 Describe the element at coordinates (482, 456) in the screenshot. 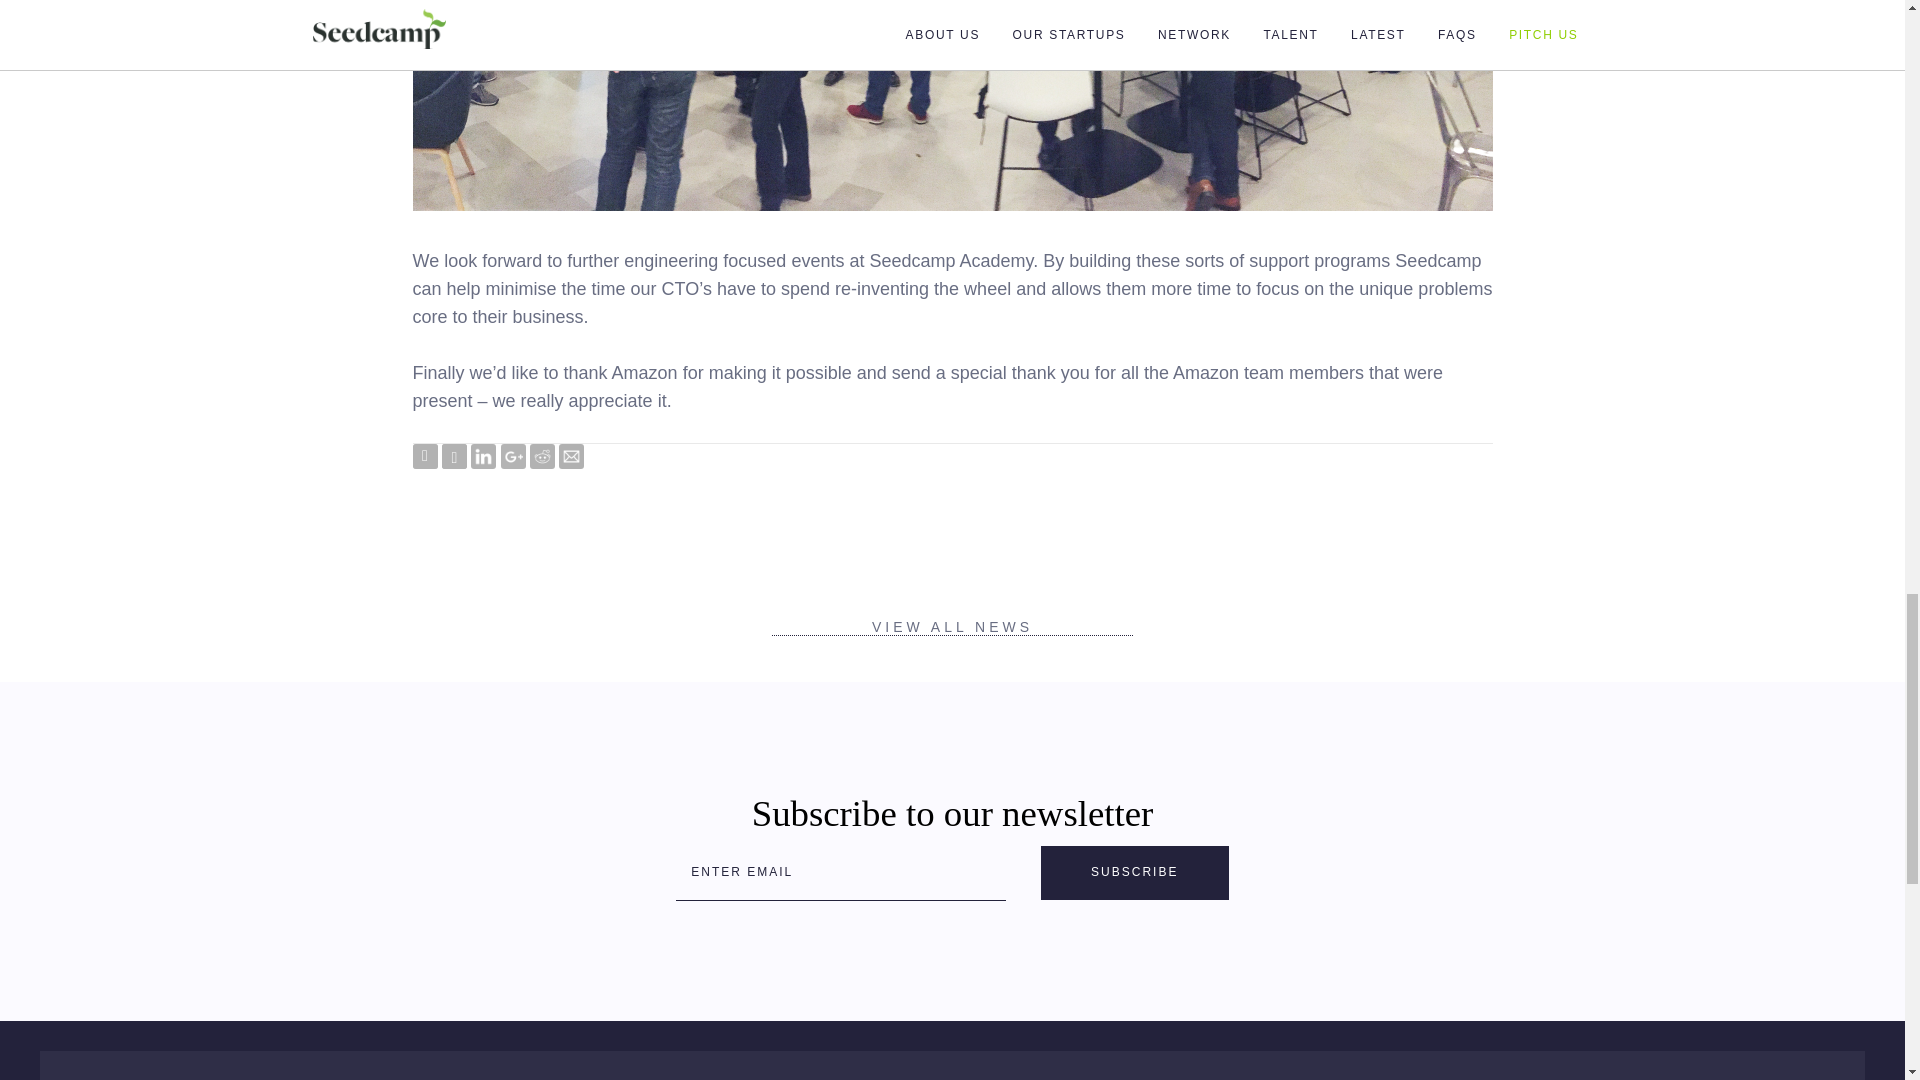

I see `LinkedIn` at that location.